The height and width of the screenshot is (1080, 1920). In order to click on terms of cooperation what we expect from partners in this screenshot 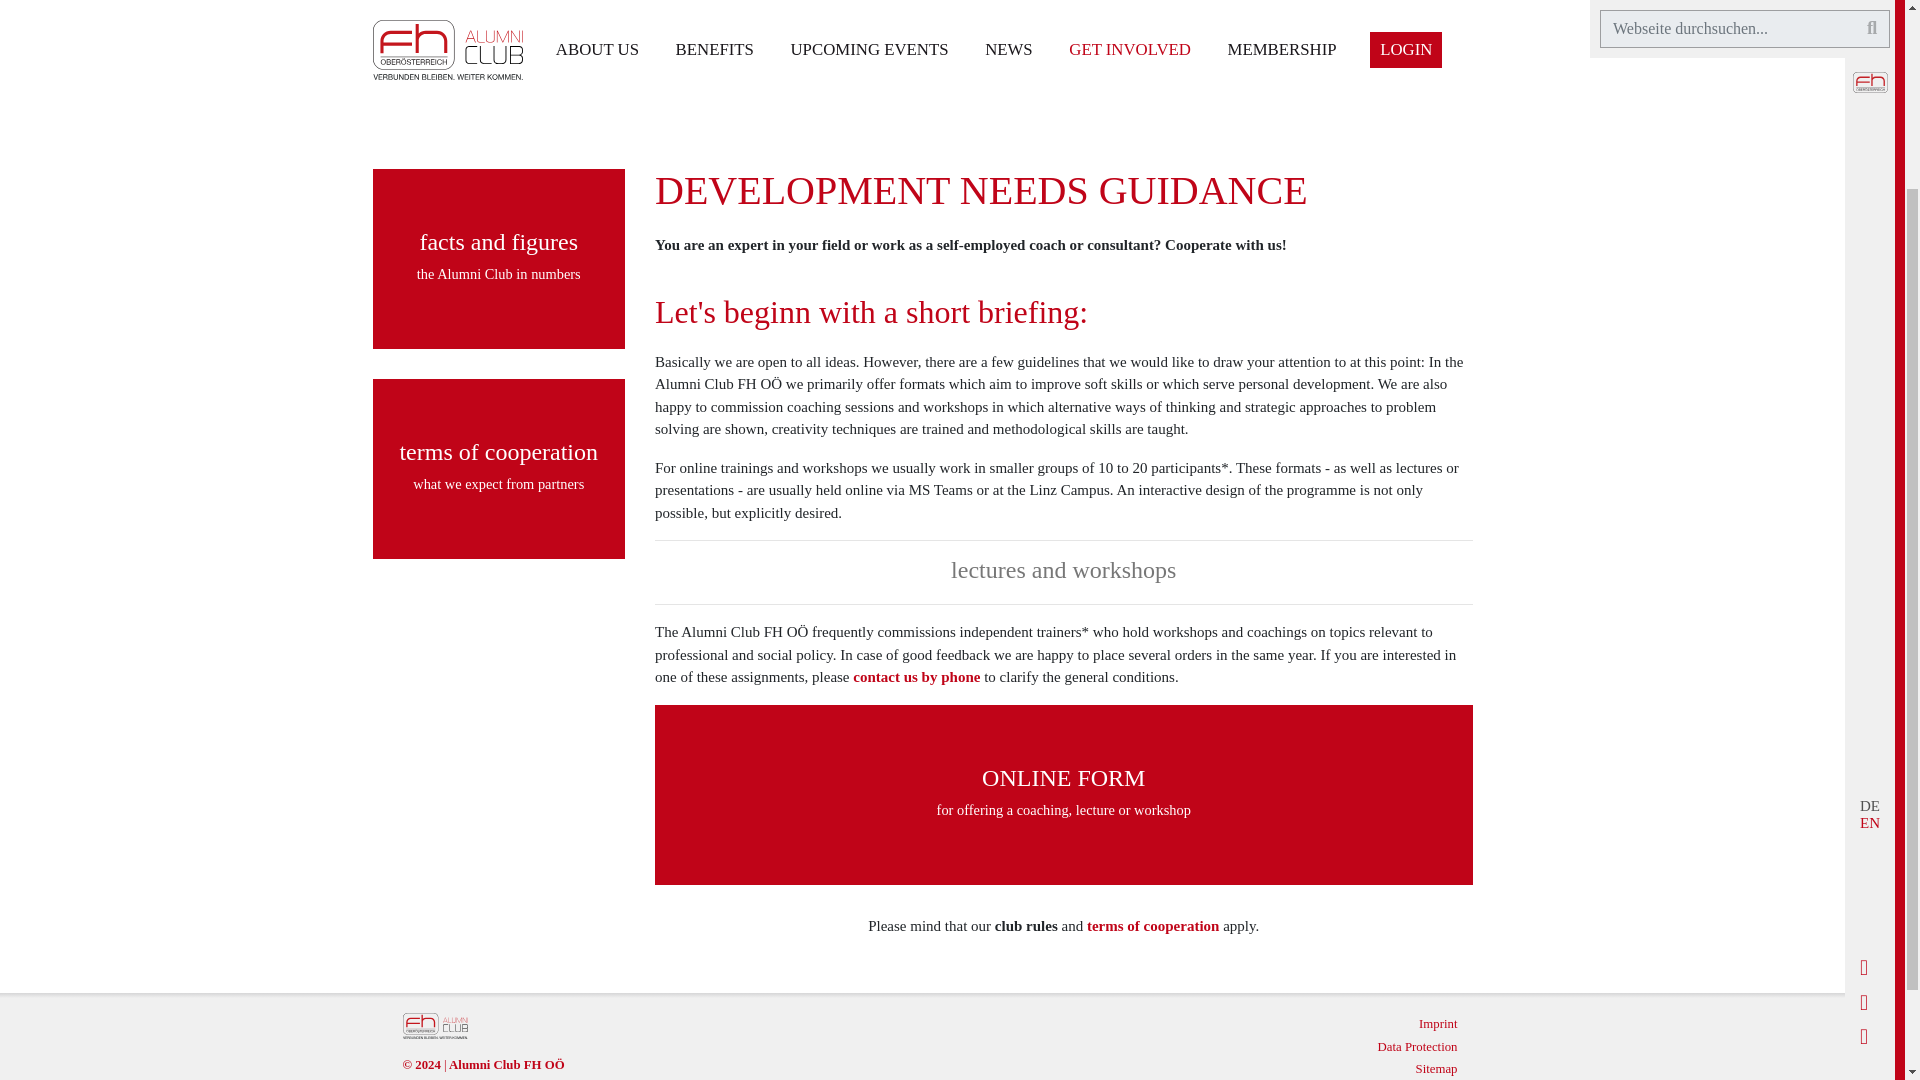, I will do `click(498, 469)`.